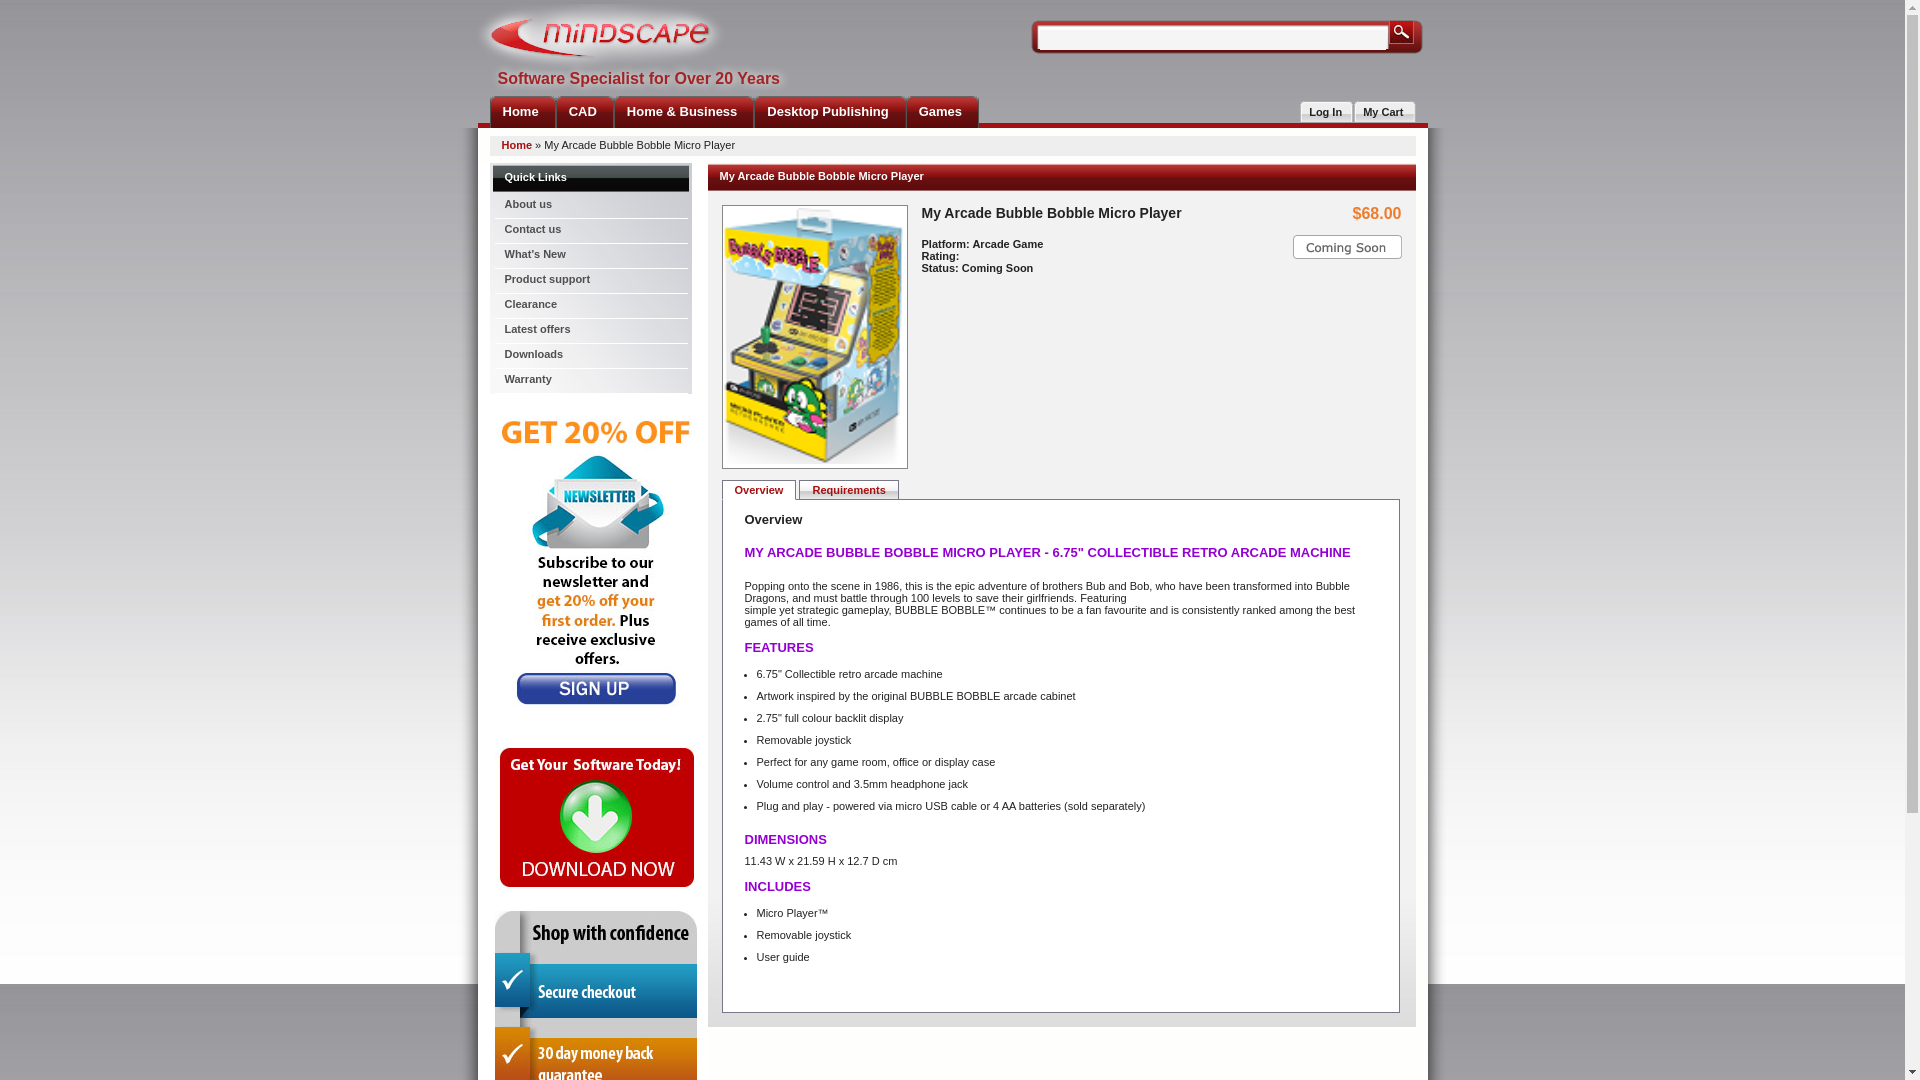 The height and width of the screenshot is (1080, 1920). What do you see at coordinates (590, 382) in the screenshot?
I see `Warranty` at bounding box center [590, 382].